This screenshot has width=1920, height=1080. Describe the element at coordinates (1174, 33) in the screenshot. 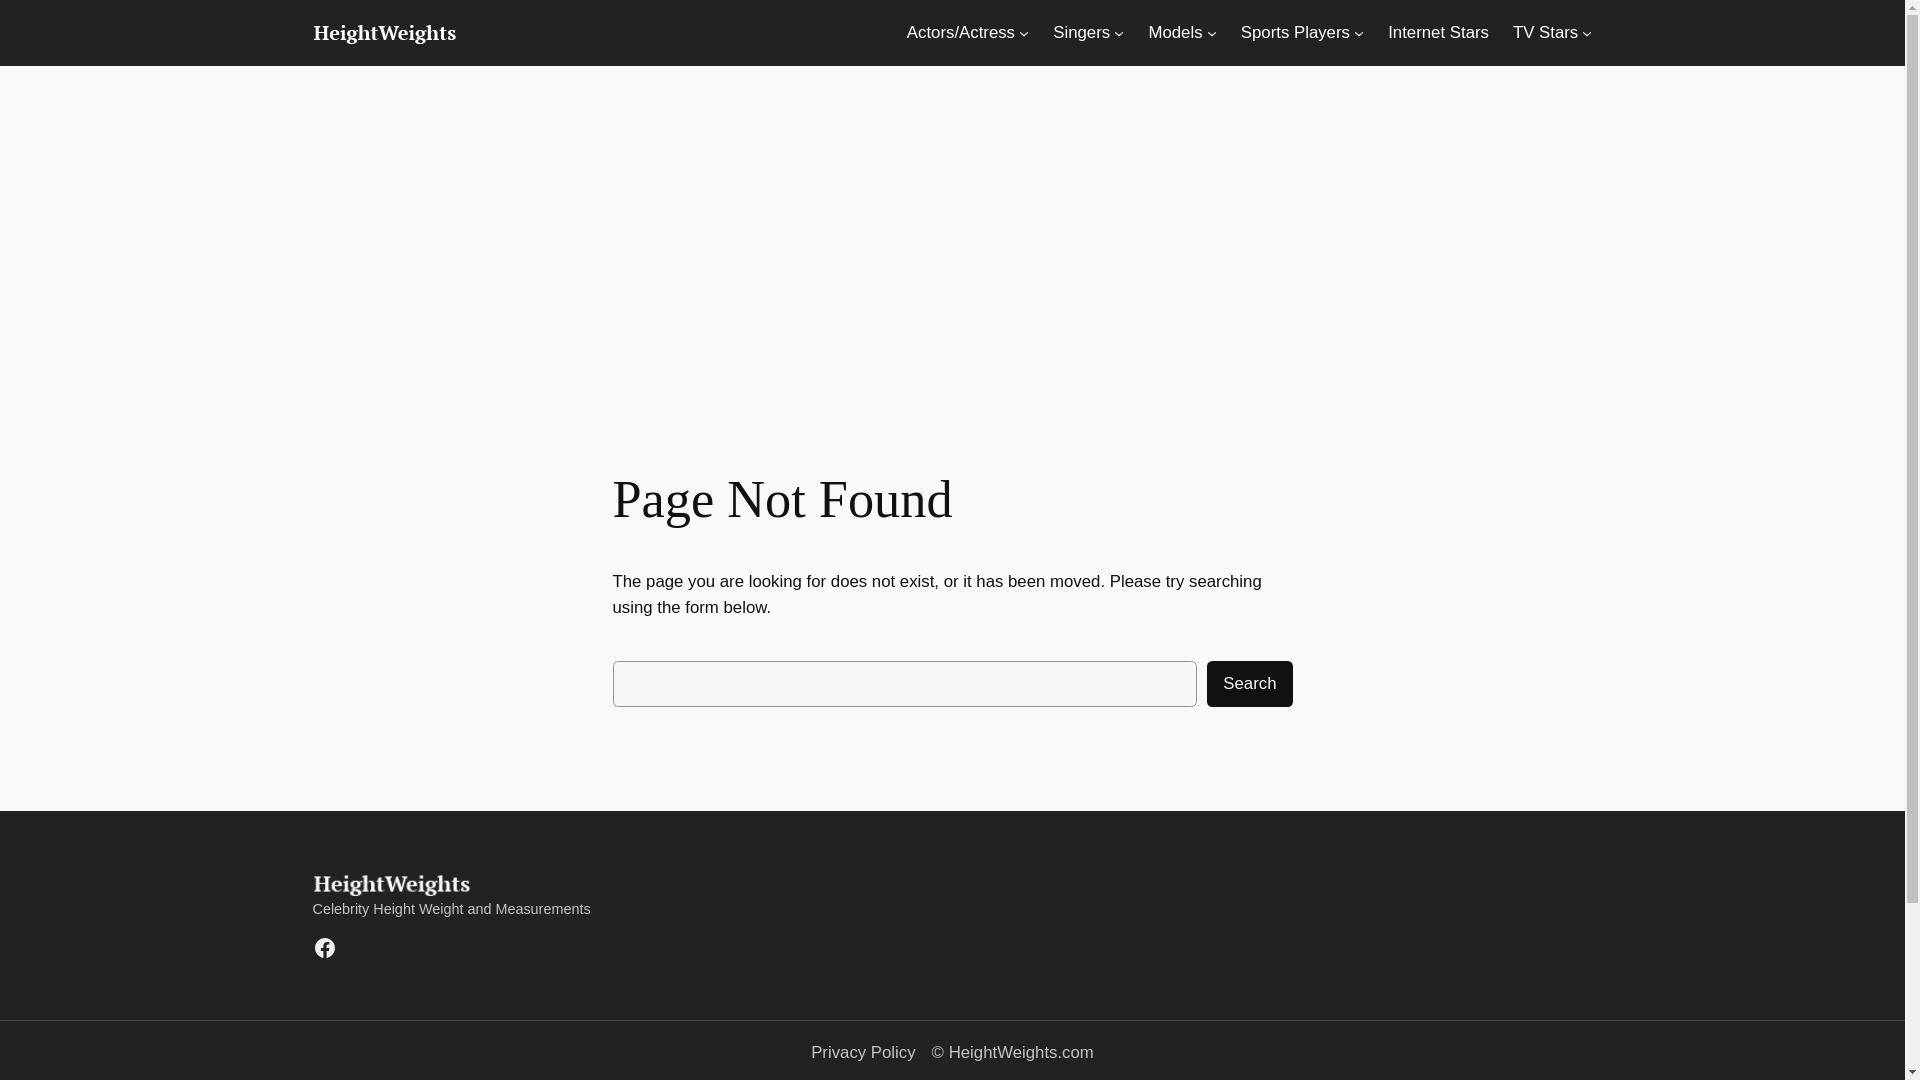

I see `Models` at that location.